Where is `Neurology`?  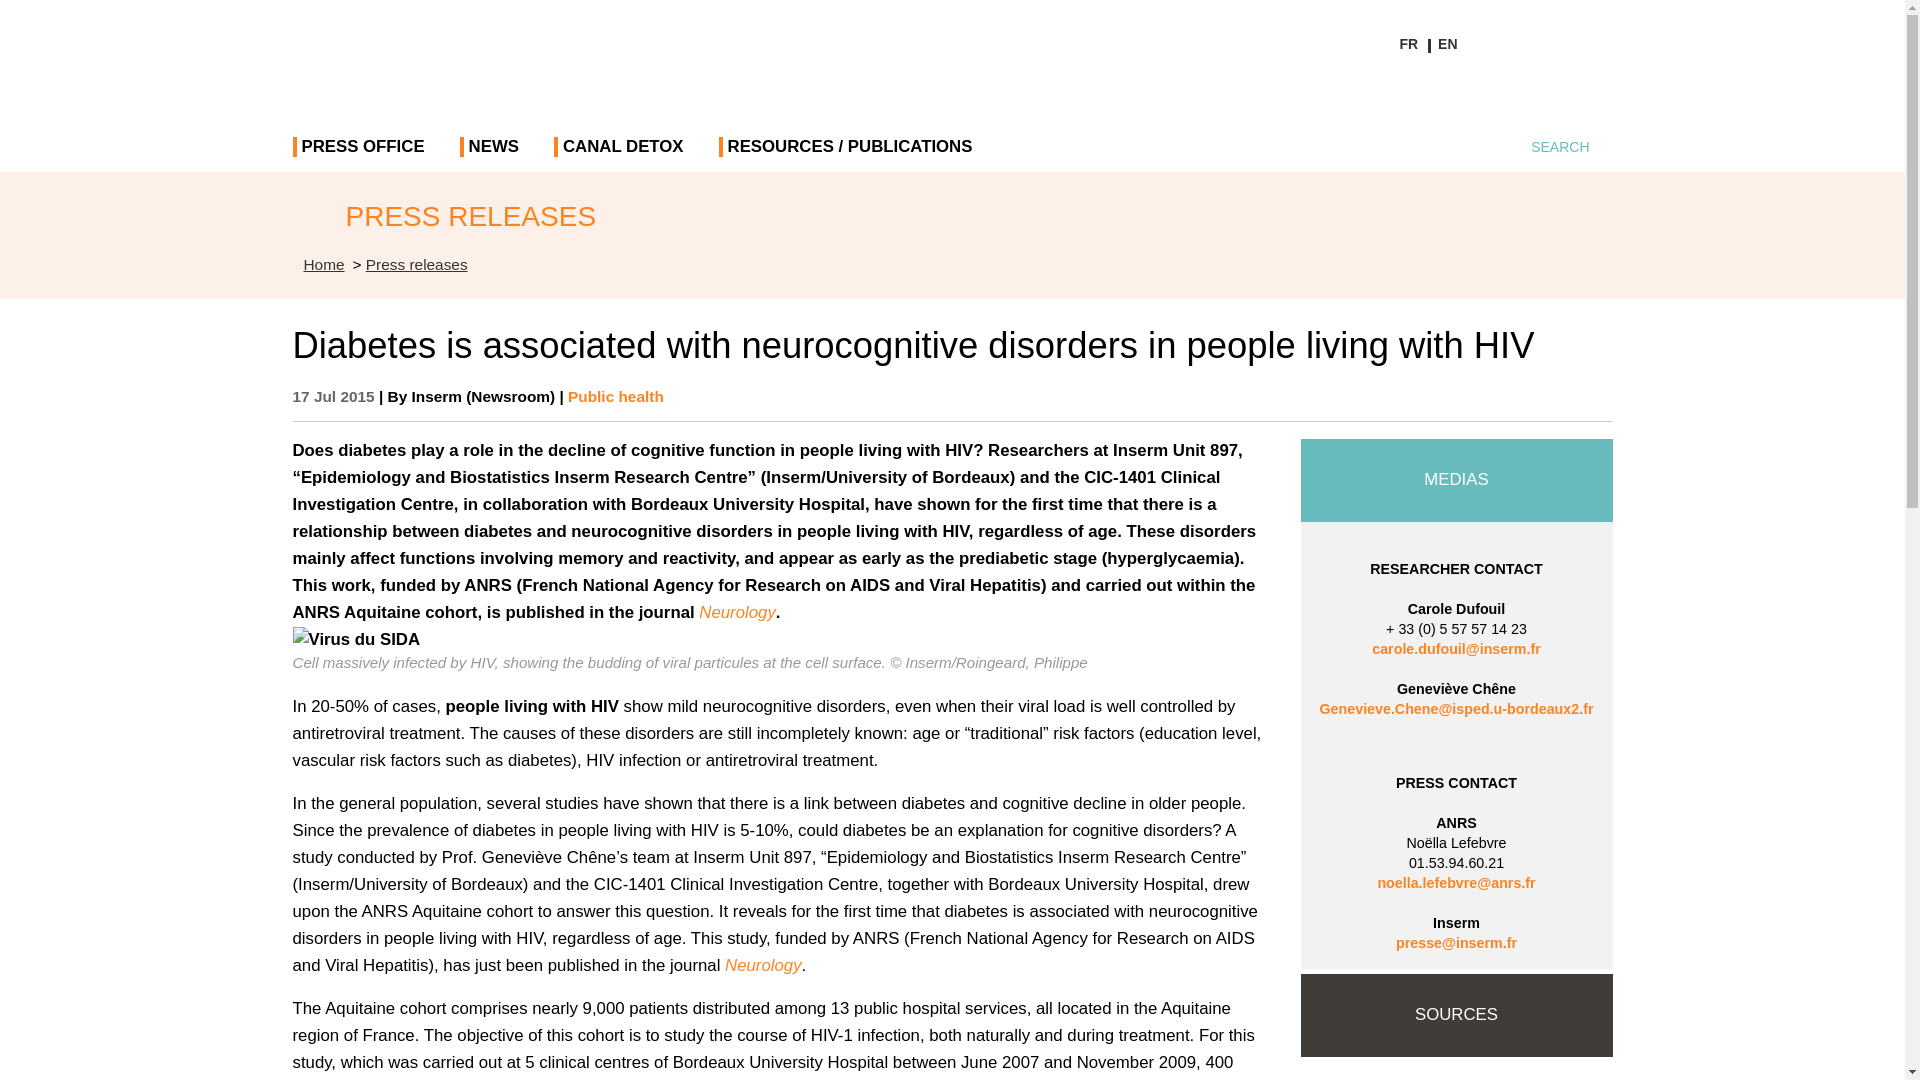 Neurology is located at coordinates (764, 965).